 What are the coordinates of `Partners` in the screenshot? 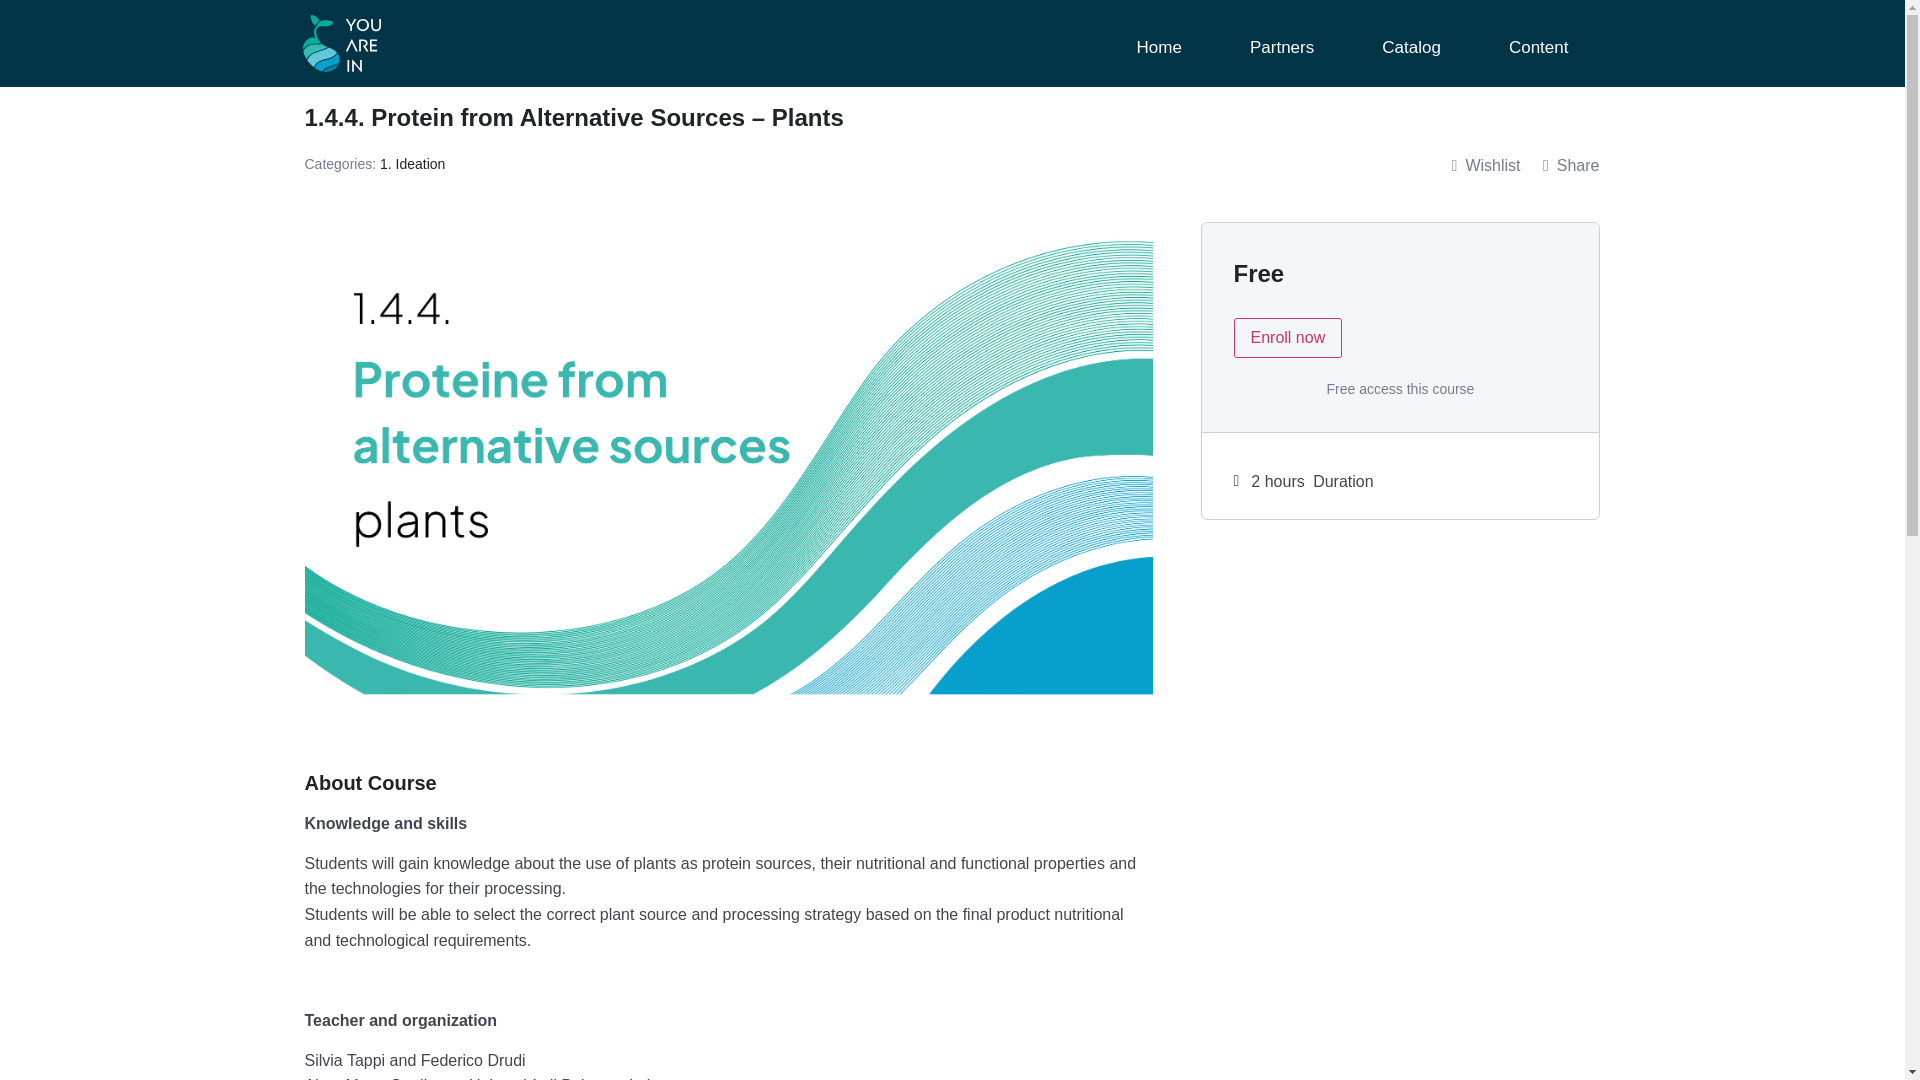 It's located at (1281, 48).